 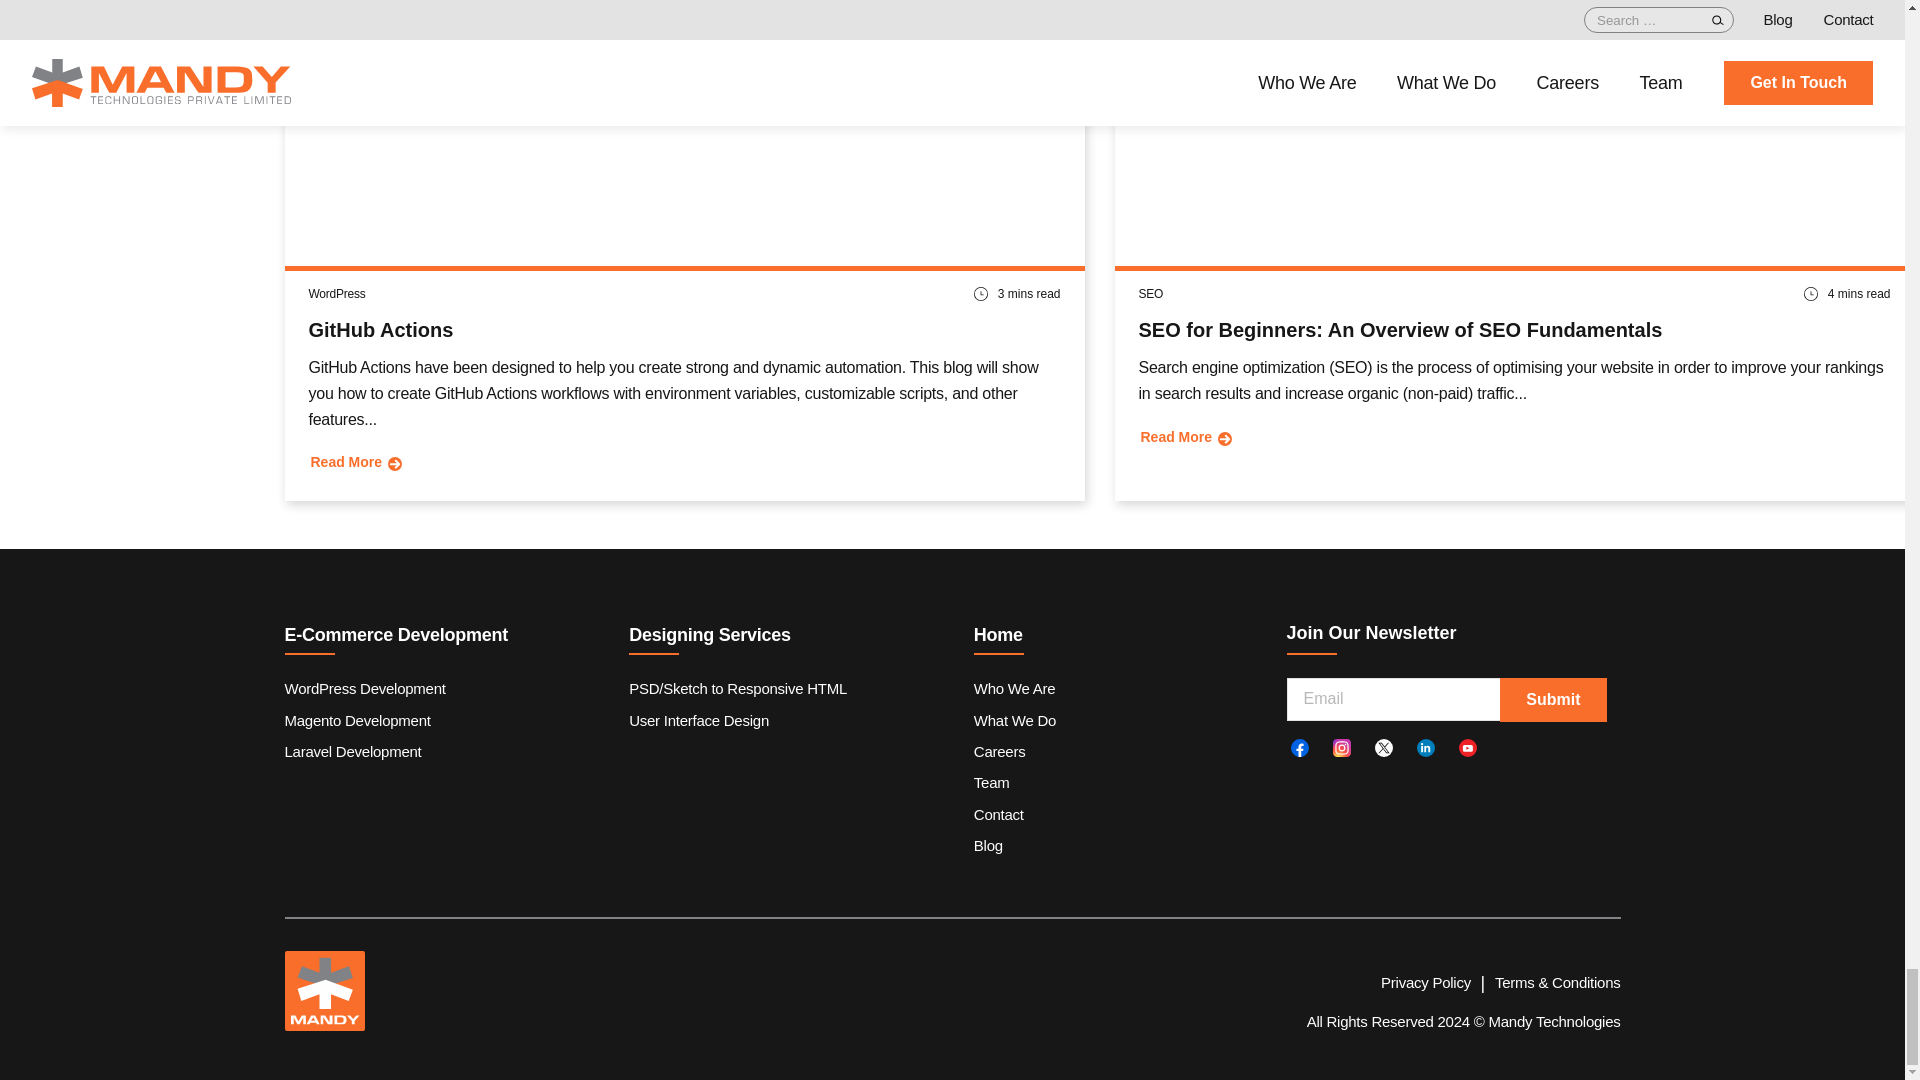 What do you see at coordinates (1298, 748) in the screenshot?
I see `Mandy Facebook` at bounding box center [1298, 748].